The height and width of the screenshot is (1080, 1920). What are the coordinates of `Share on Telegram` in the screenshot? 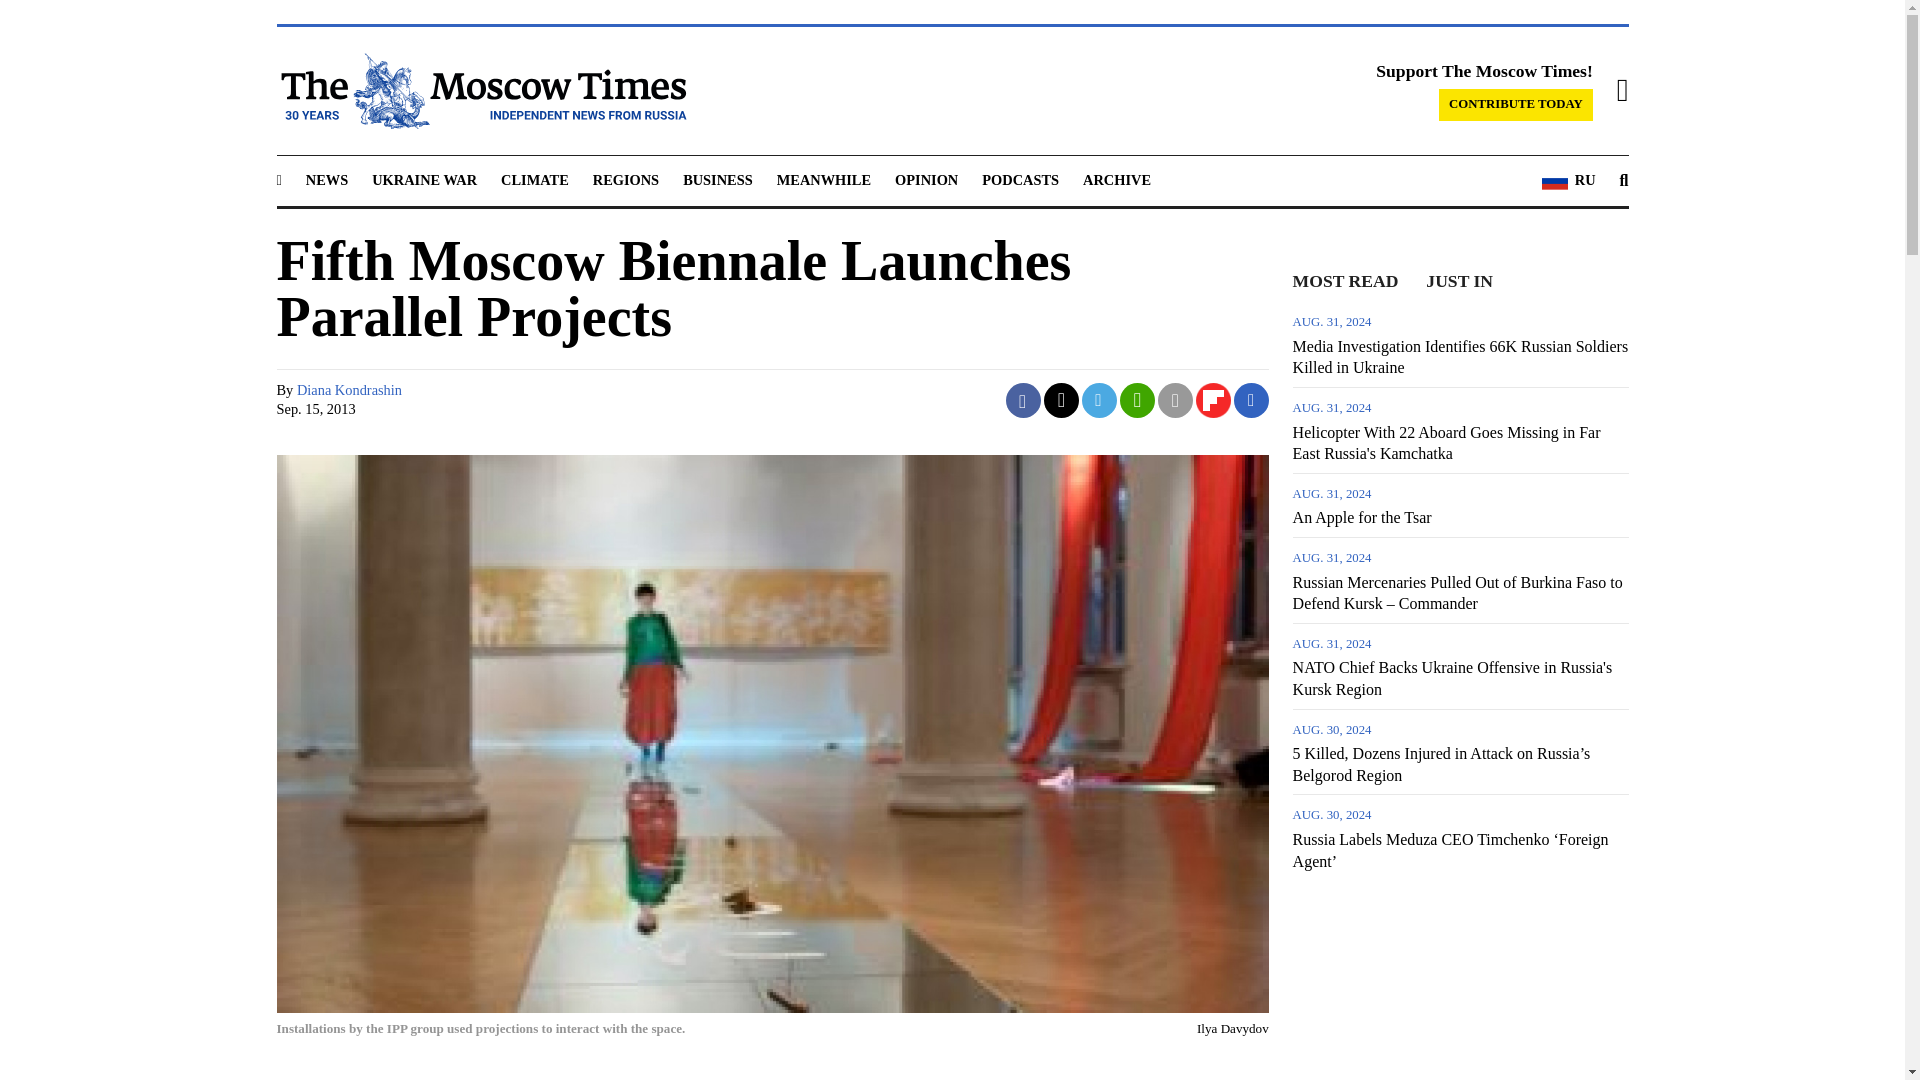 It's located at (1100, 400).